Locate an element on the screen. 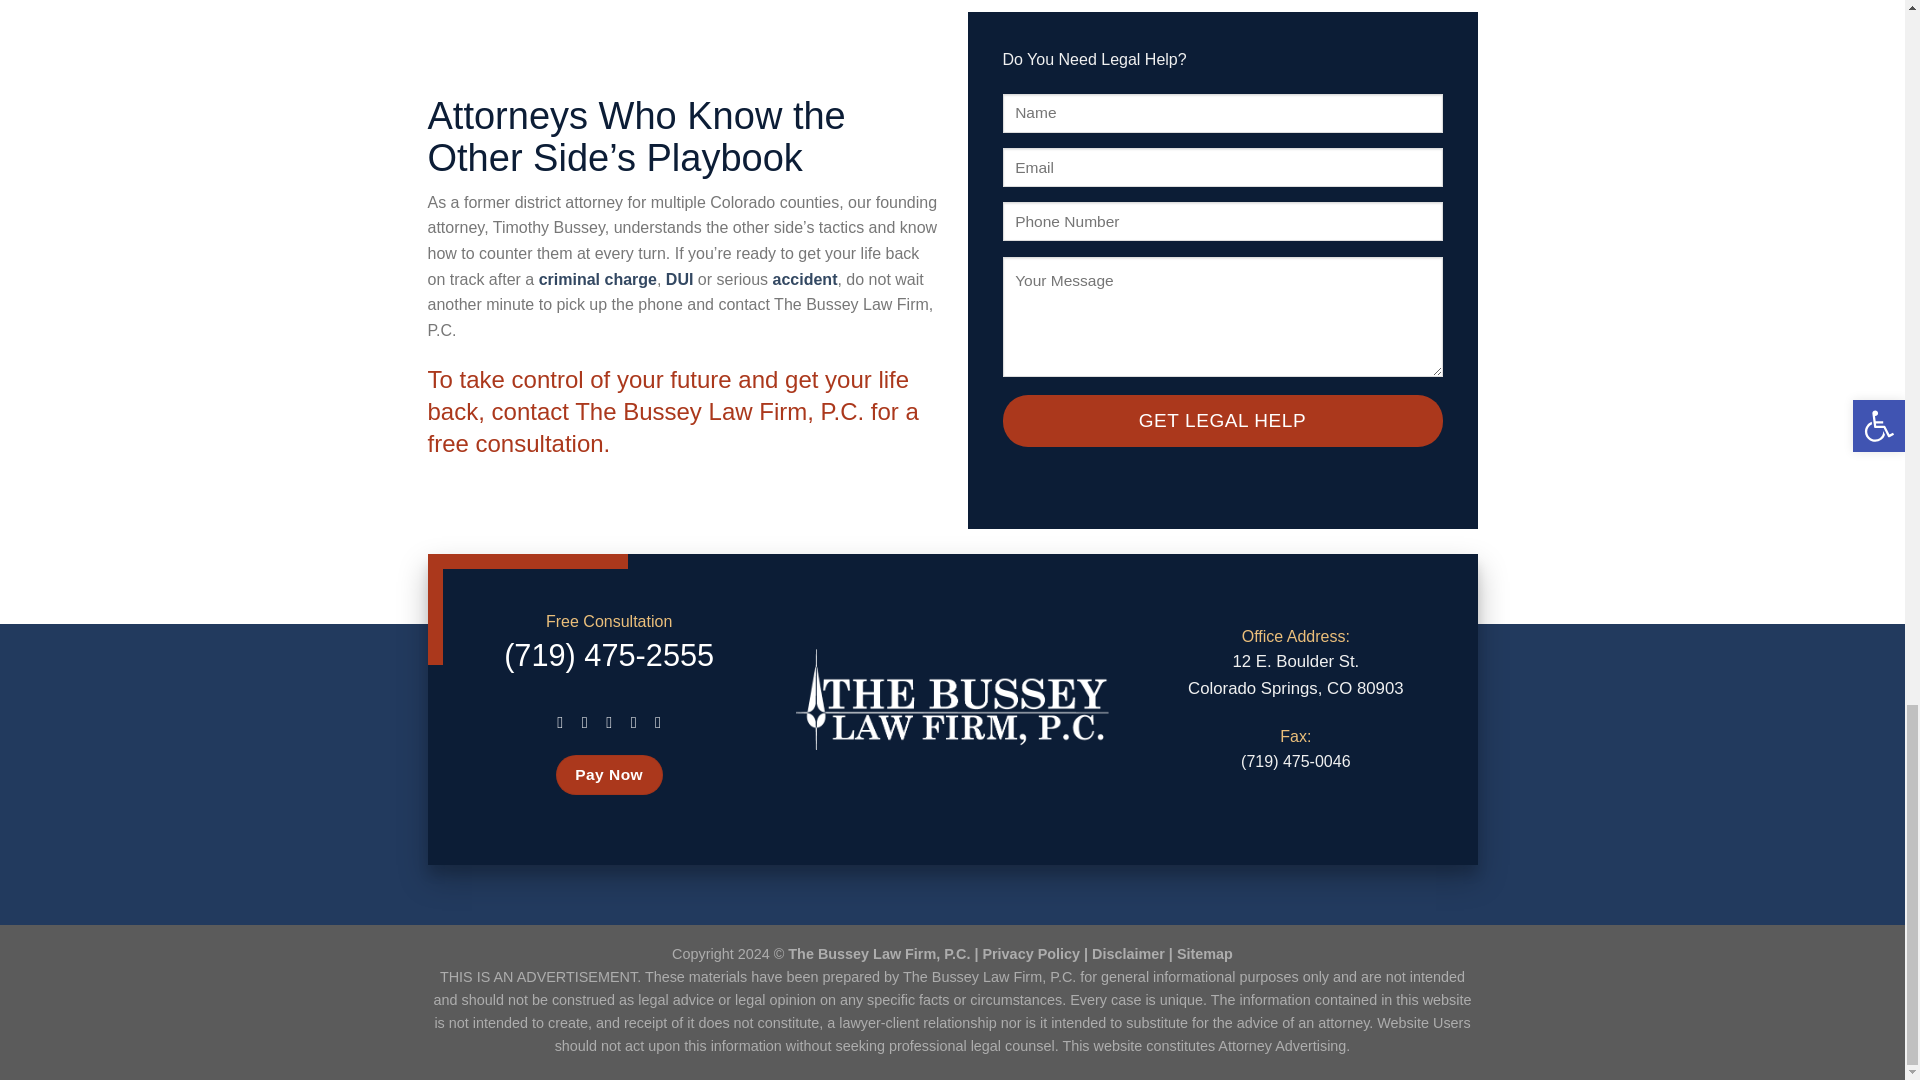 The image size is (1920, 1080). Follow on YouTube is located at coordinates (658, 722).